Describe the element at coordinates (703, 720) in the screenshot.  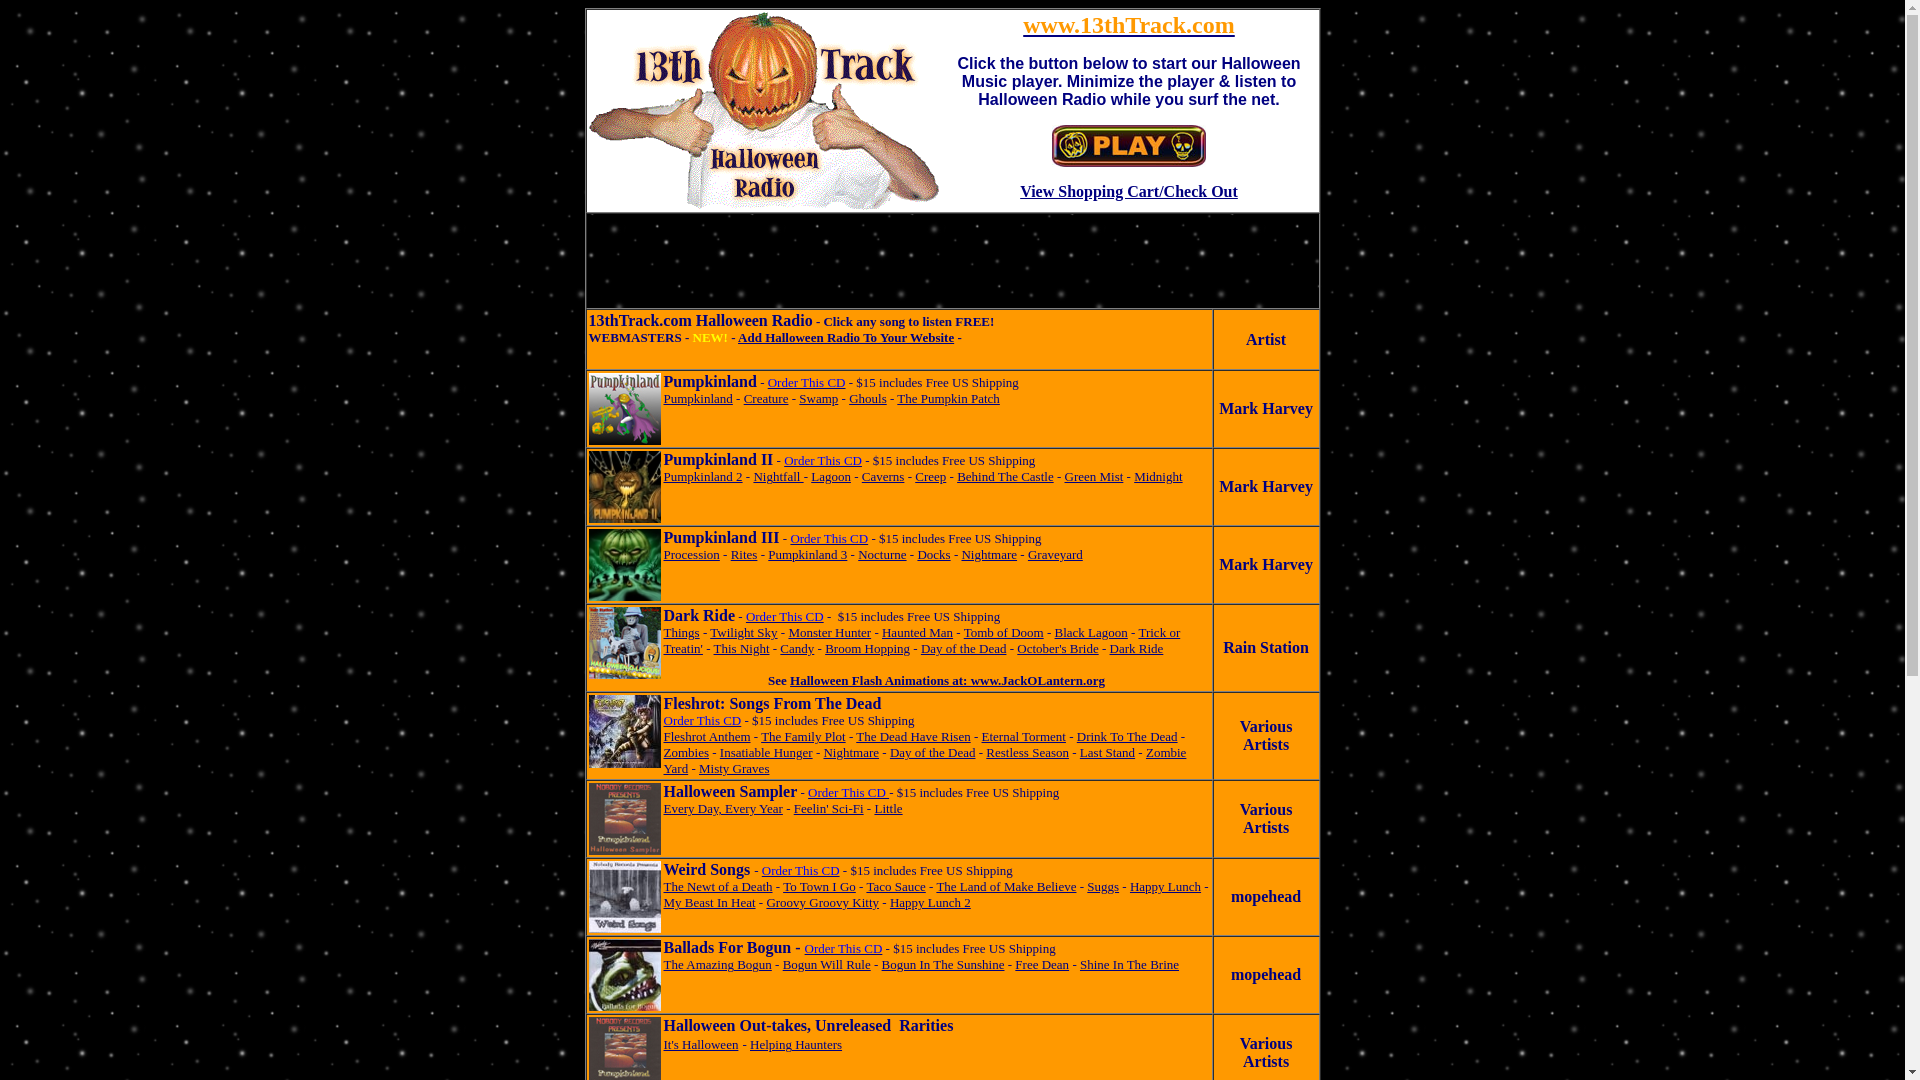
I see `Order This CD` at that location.